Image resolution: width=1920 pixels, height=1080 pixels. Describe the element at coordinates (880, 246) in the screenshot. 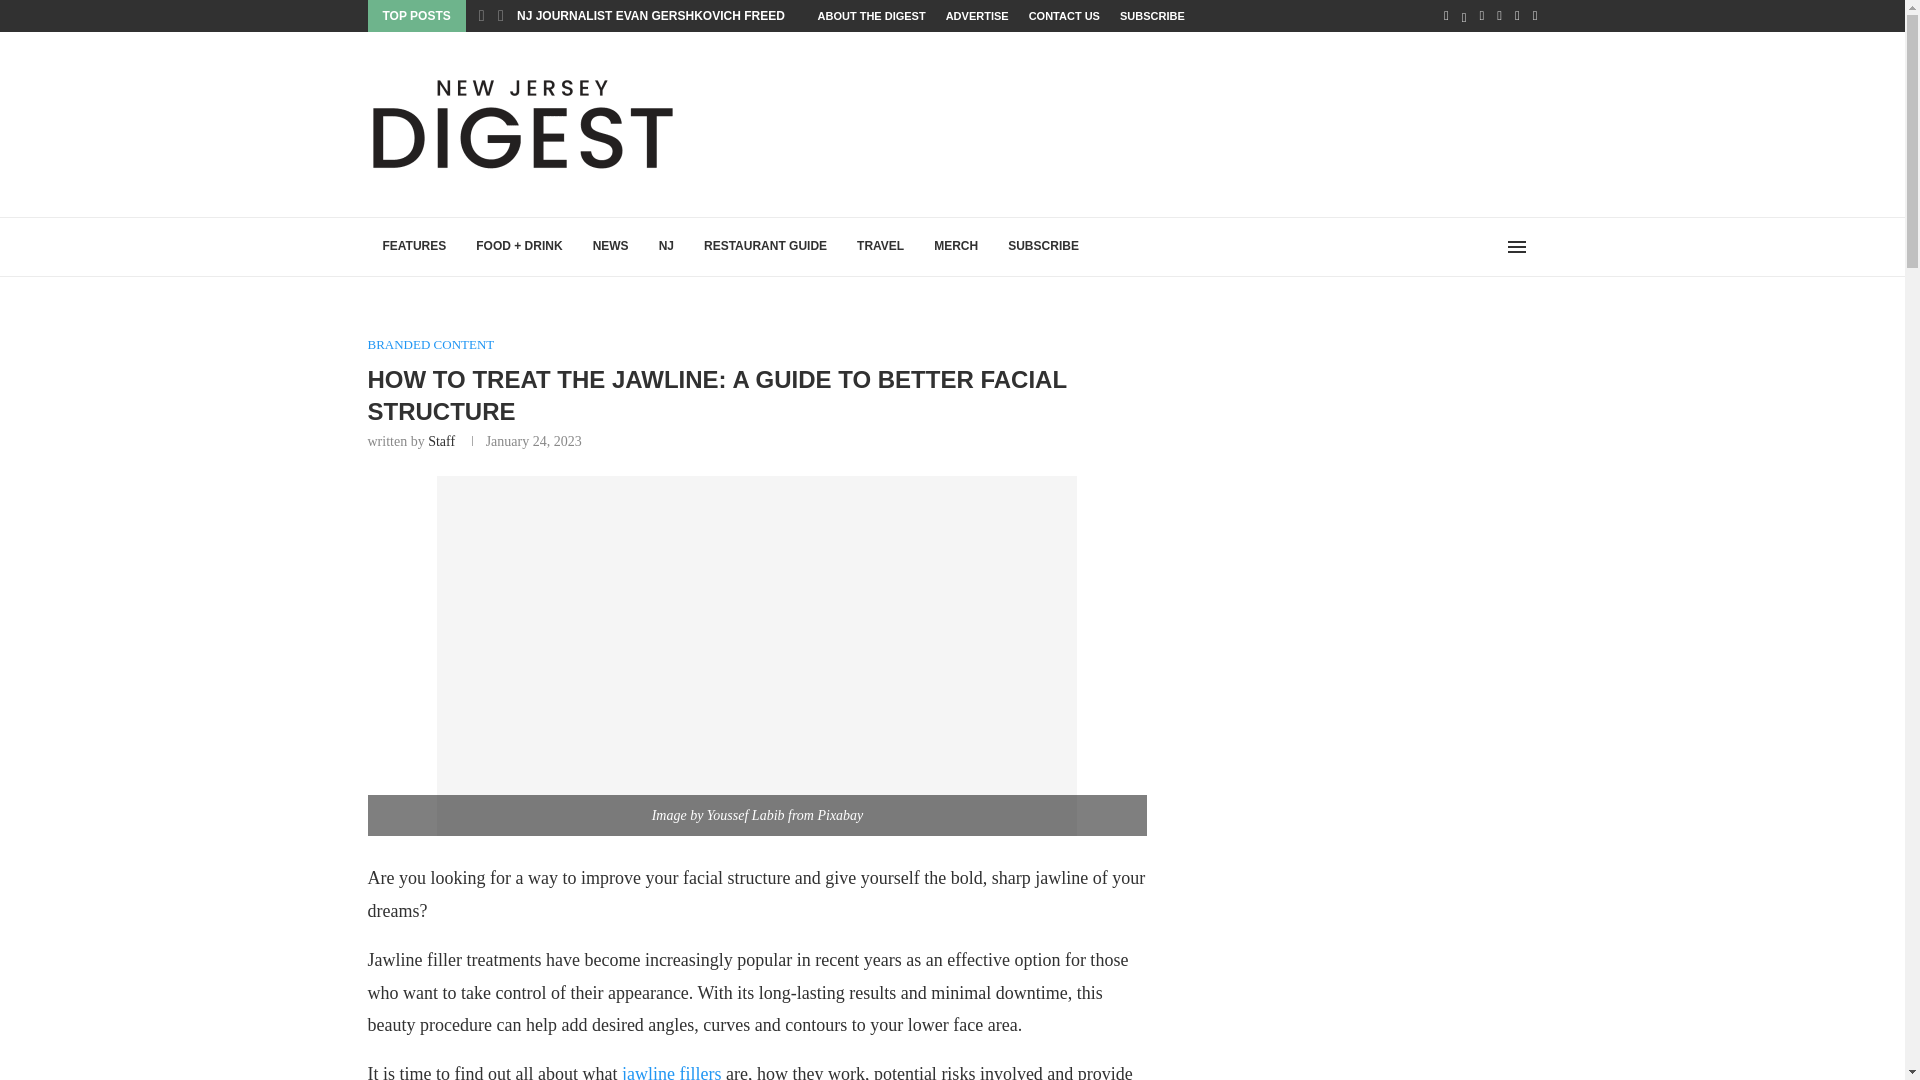

I see `TRAVEL` at that location.